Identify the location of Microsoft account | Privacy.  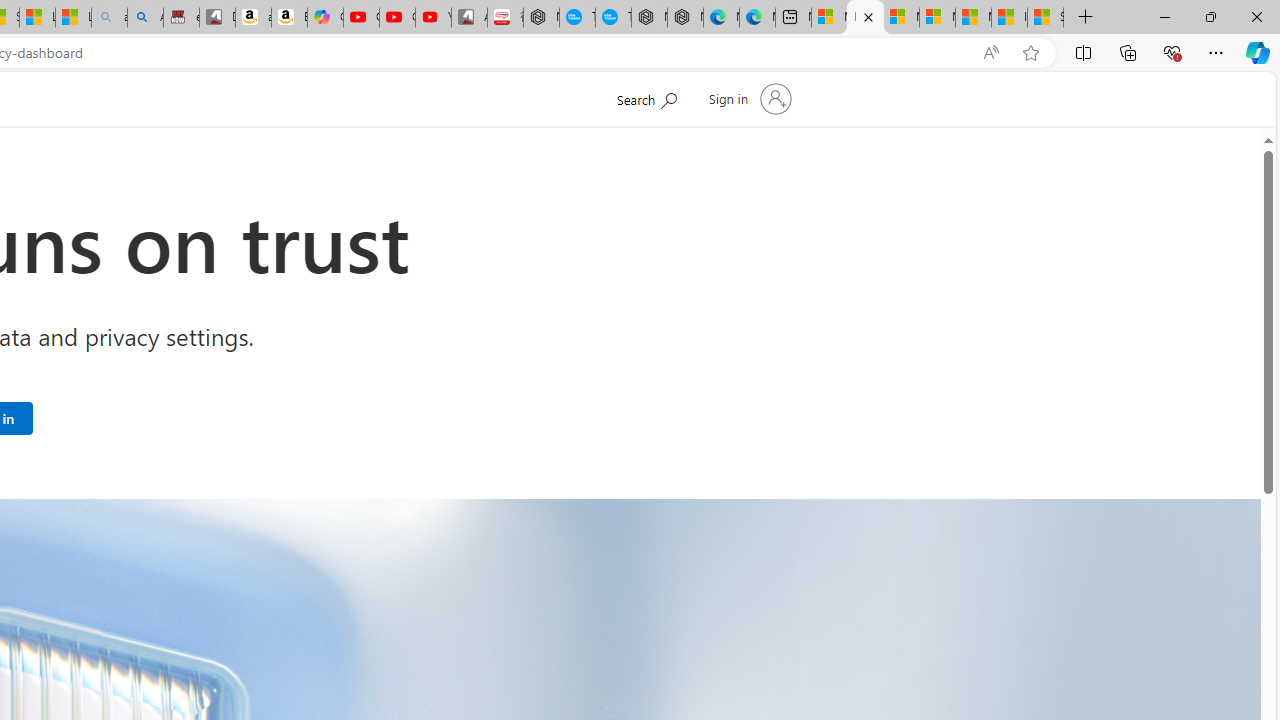
(937, 18).